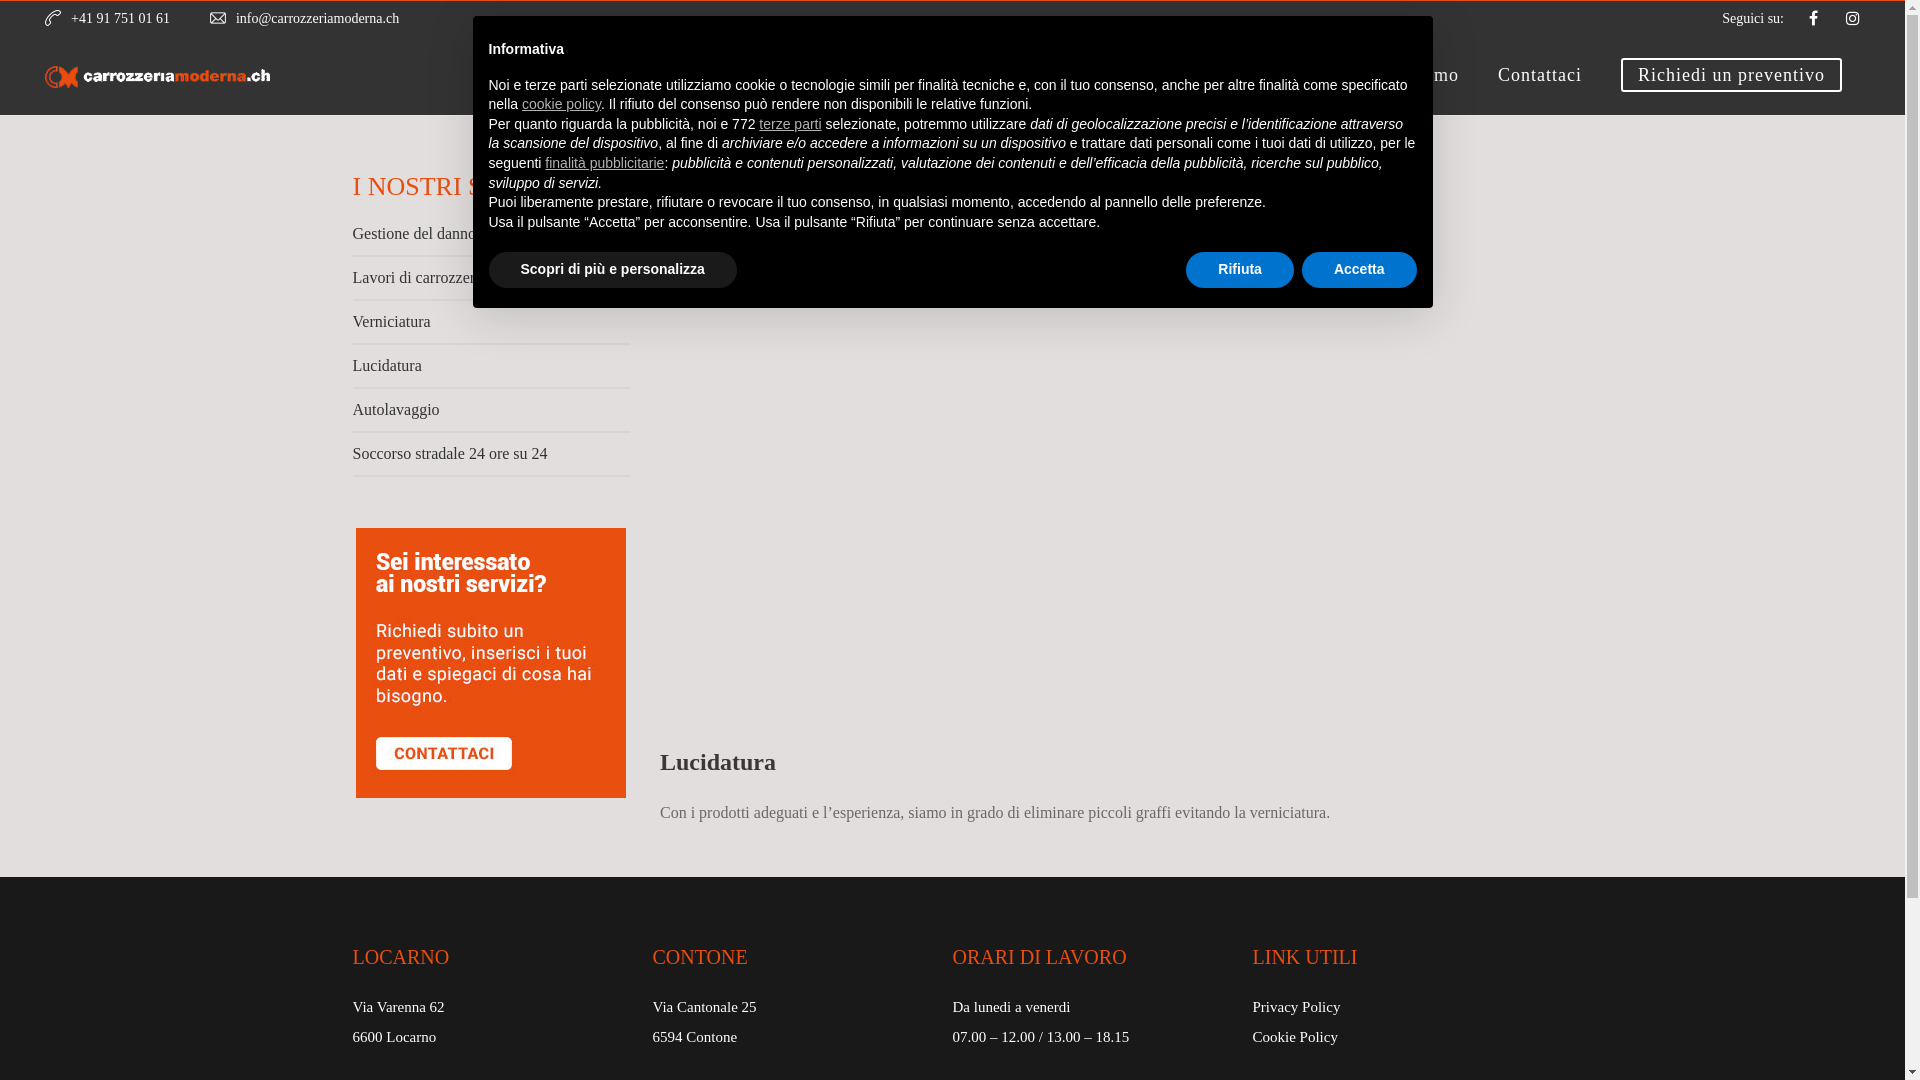 Image resolution: width=1920 pixels, height=1080 pixels. What do you see at coordinates (704, 1007) in the screenshot?
I see `Via Cantonale 25` at bounding box center [704, 1007].